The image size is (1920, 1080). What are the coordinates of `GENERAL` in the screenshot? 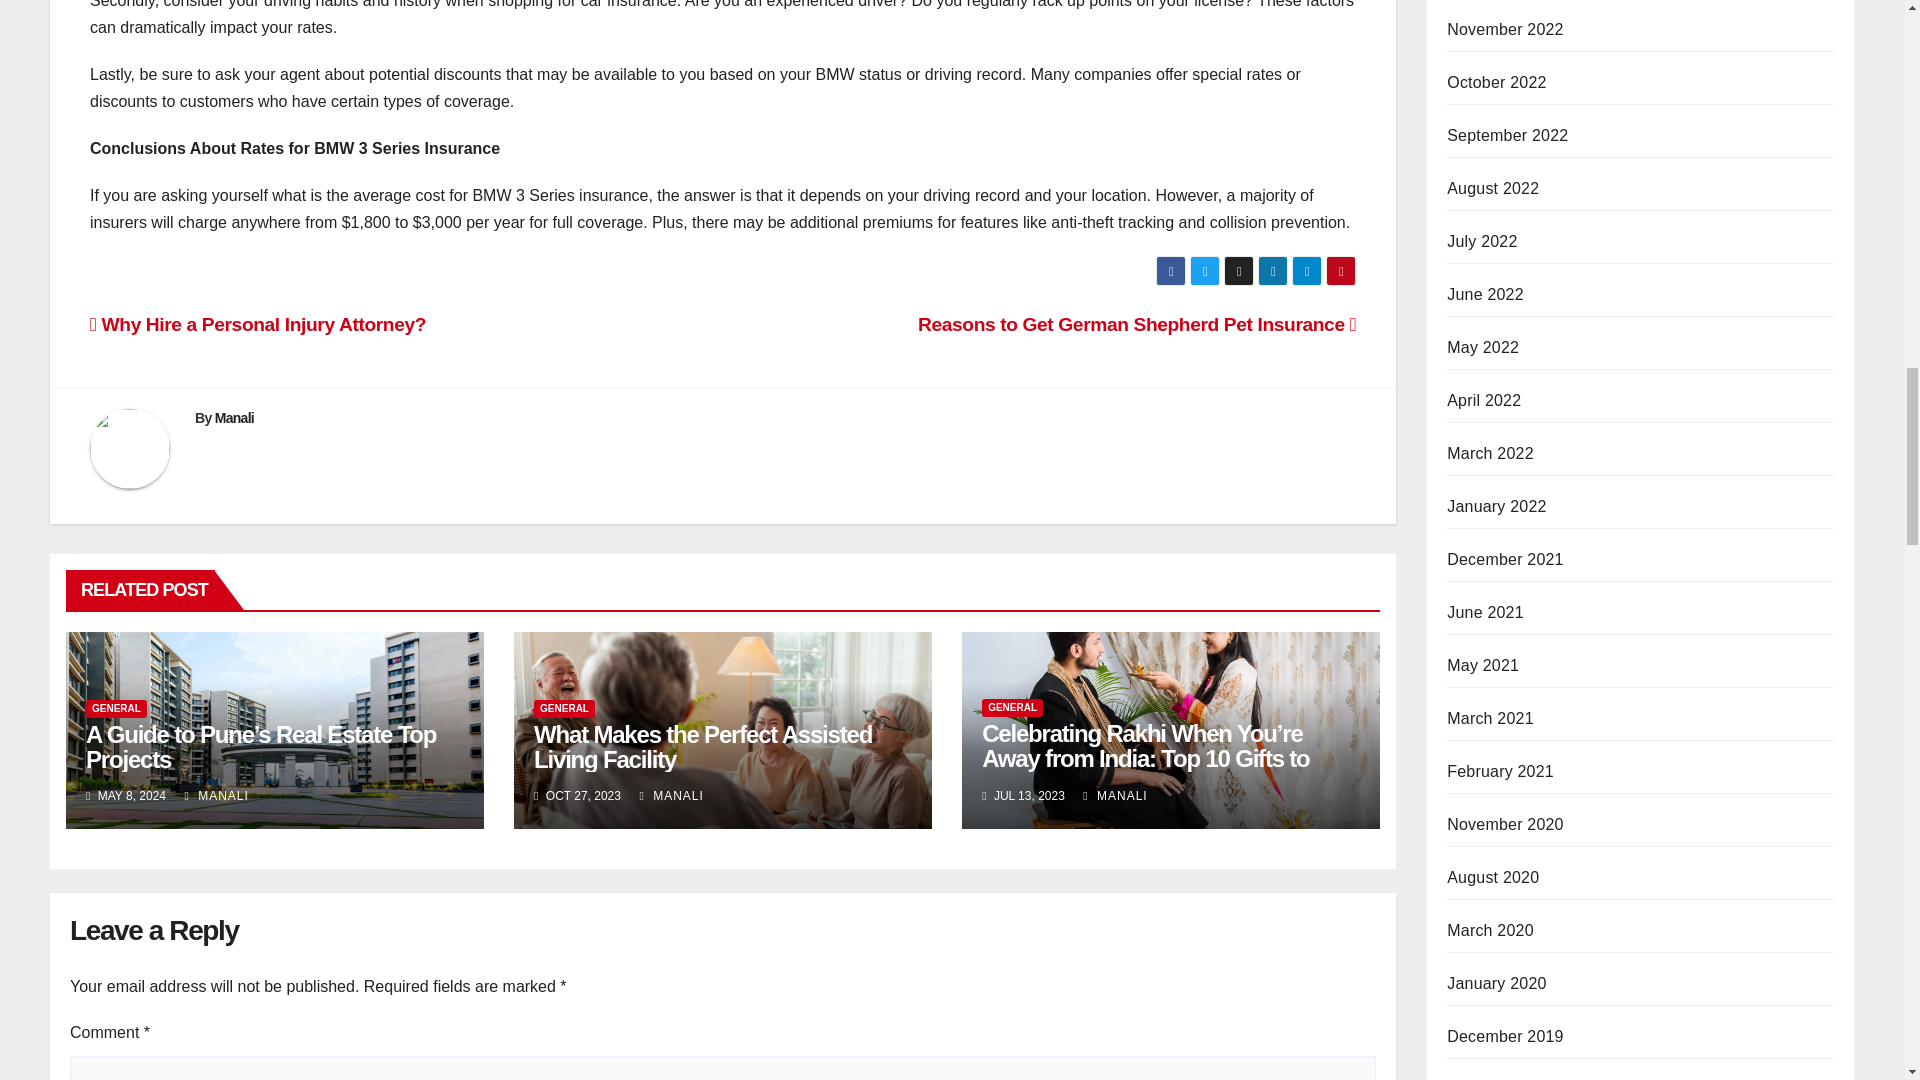 It's located at (564, 708).